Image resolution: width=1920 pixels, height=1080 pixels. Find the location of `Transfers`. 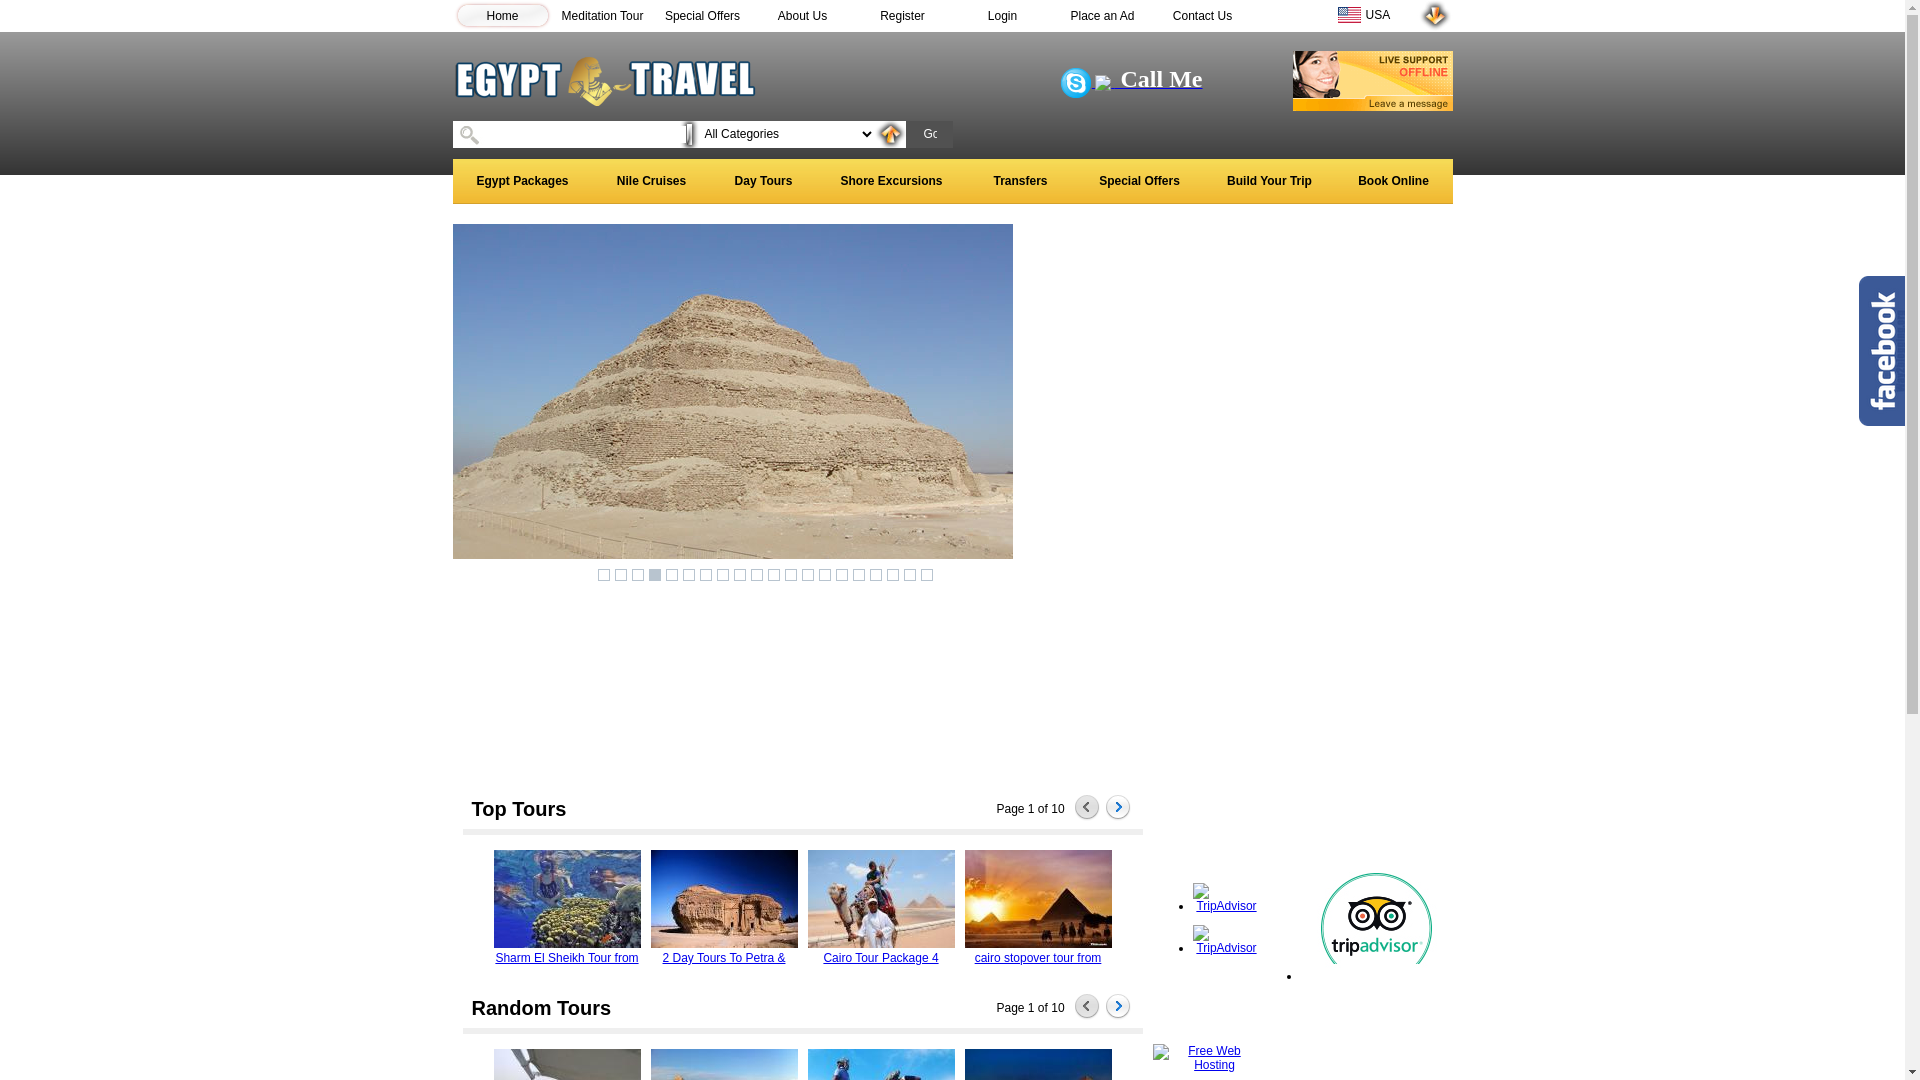

Transfers is located at coordinates (1020, 182).